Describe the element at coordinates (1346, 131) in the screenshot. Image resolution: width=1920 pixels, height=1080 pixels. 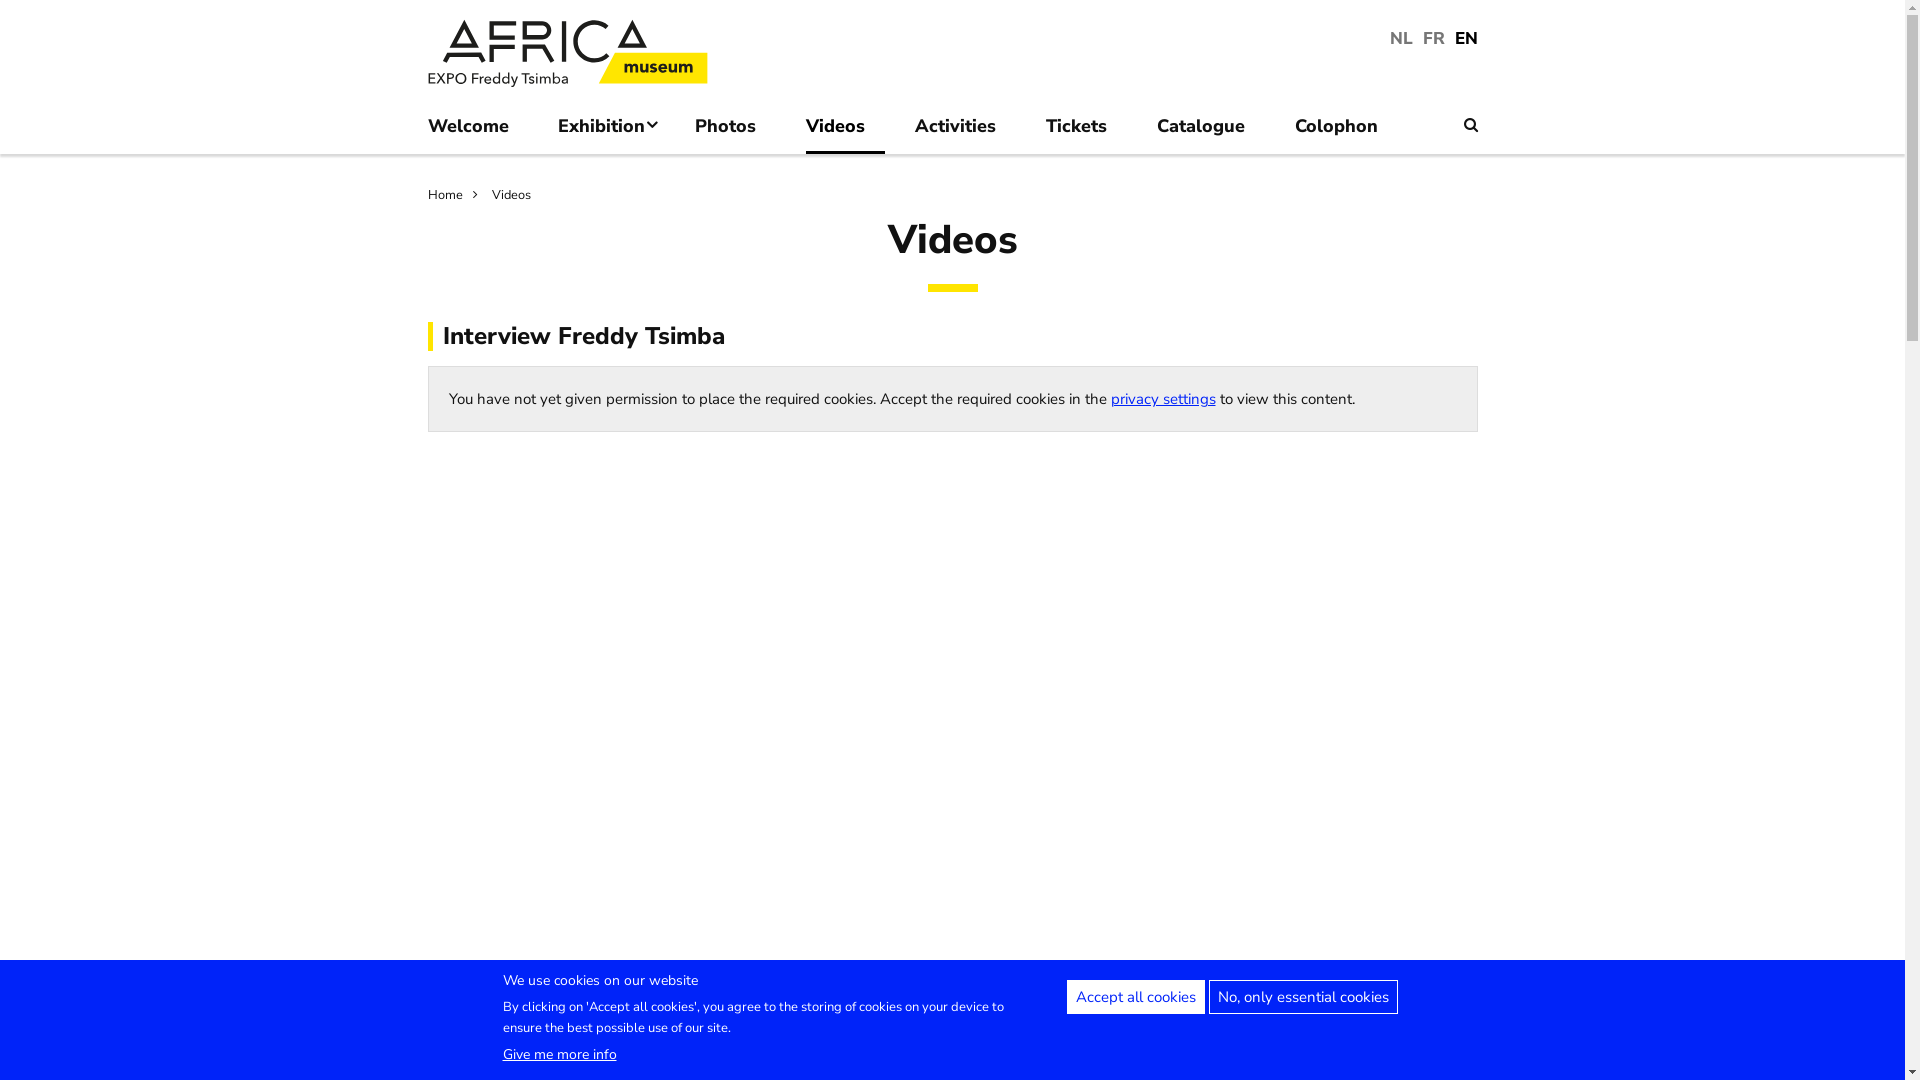
I see `Colophon` at that location.